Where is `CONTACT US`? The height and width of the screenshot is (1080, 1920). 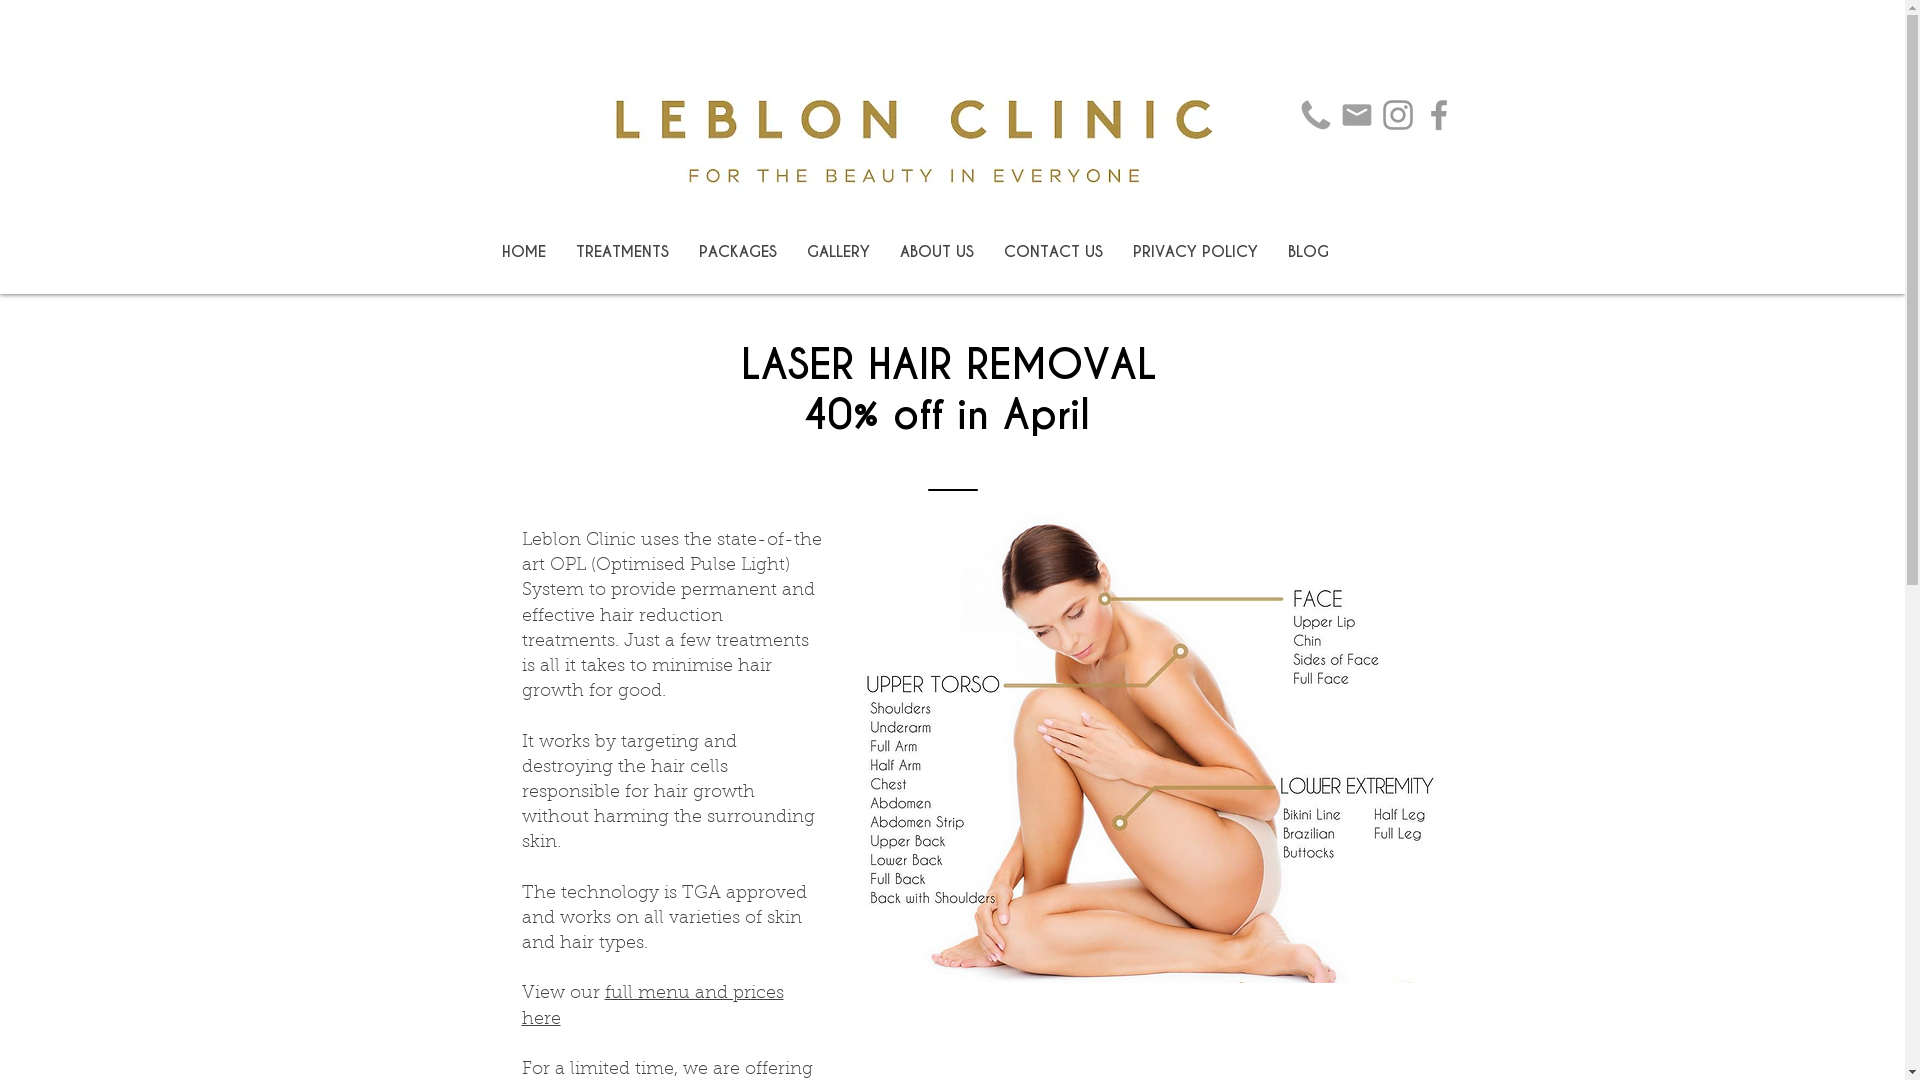 CONTACT US is located at coordinates (1052, 252).